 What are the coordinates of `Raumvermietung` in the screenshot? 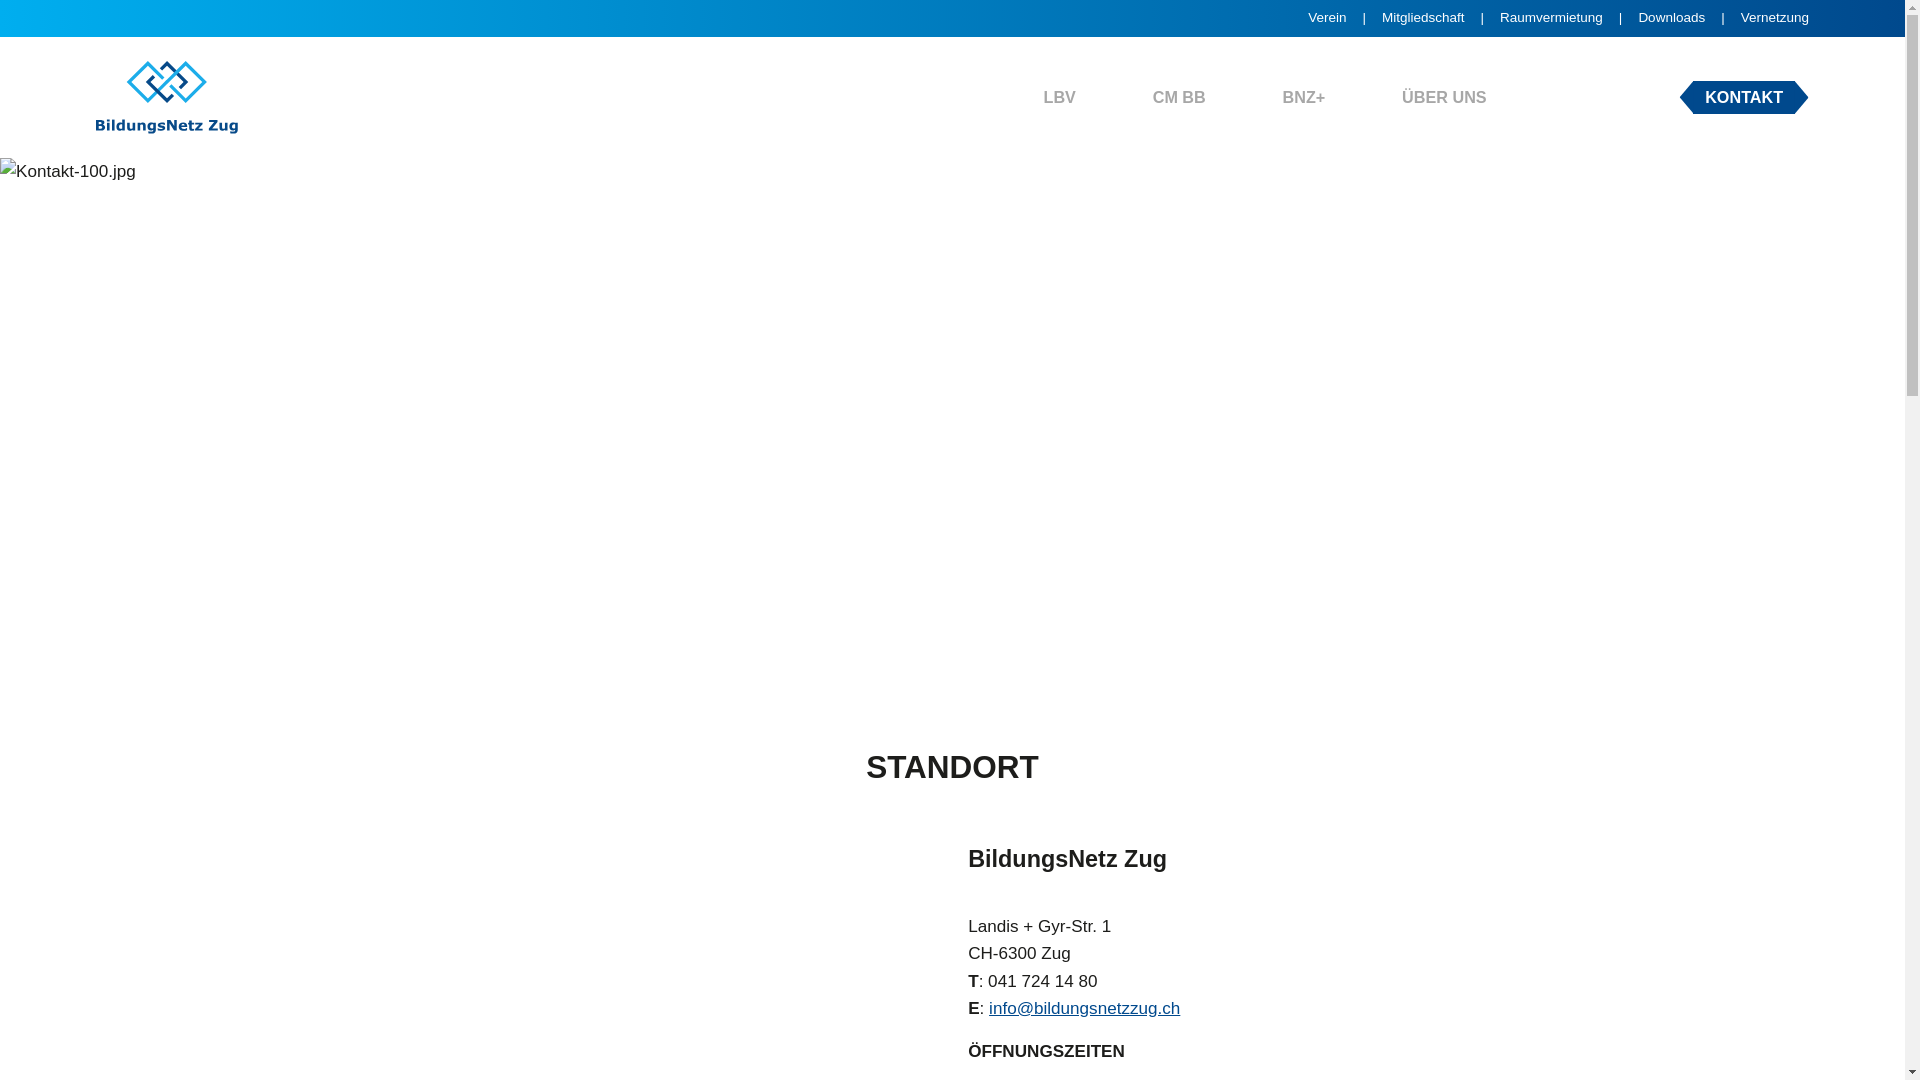 It's located at (1569, 18).